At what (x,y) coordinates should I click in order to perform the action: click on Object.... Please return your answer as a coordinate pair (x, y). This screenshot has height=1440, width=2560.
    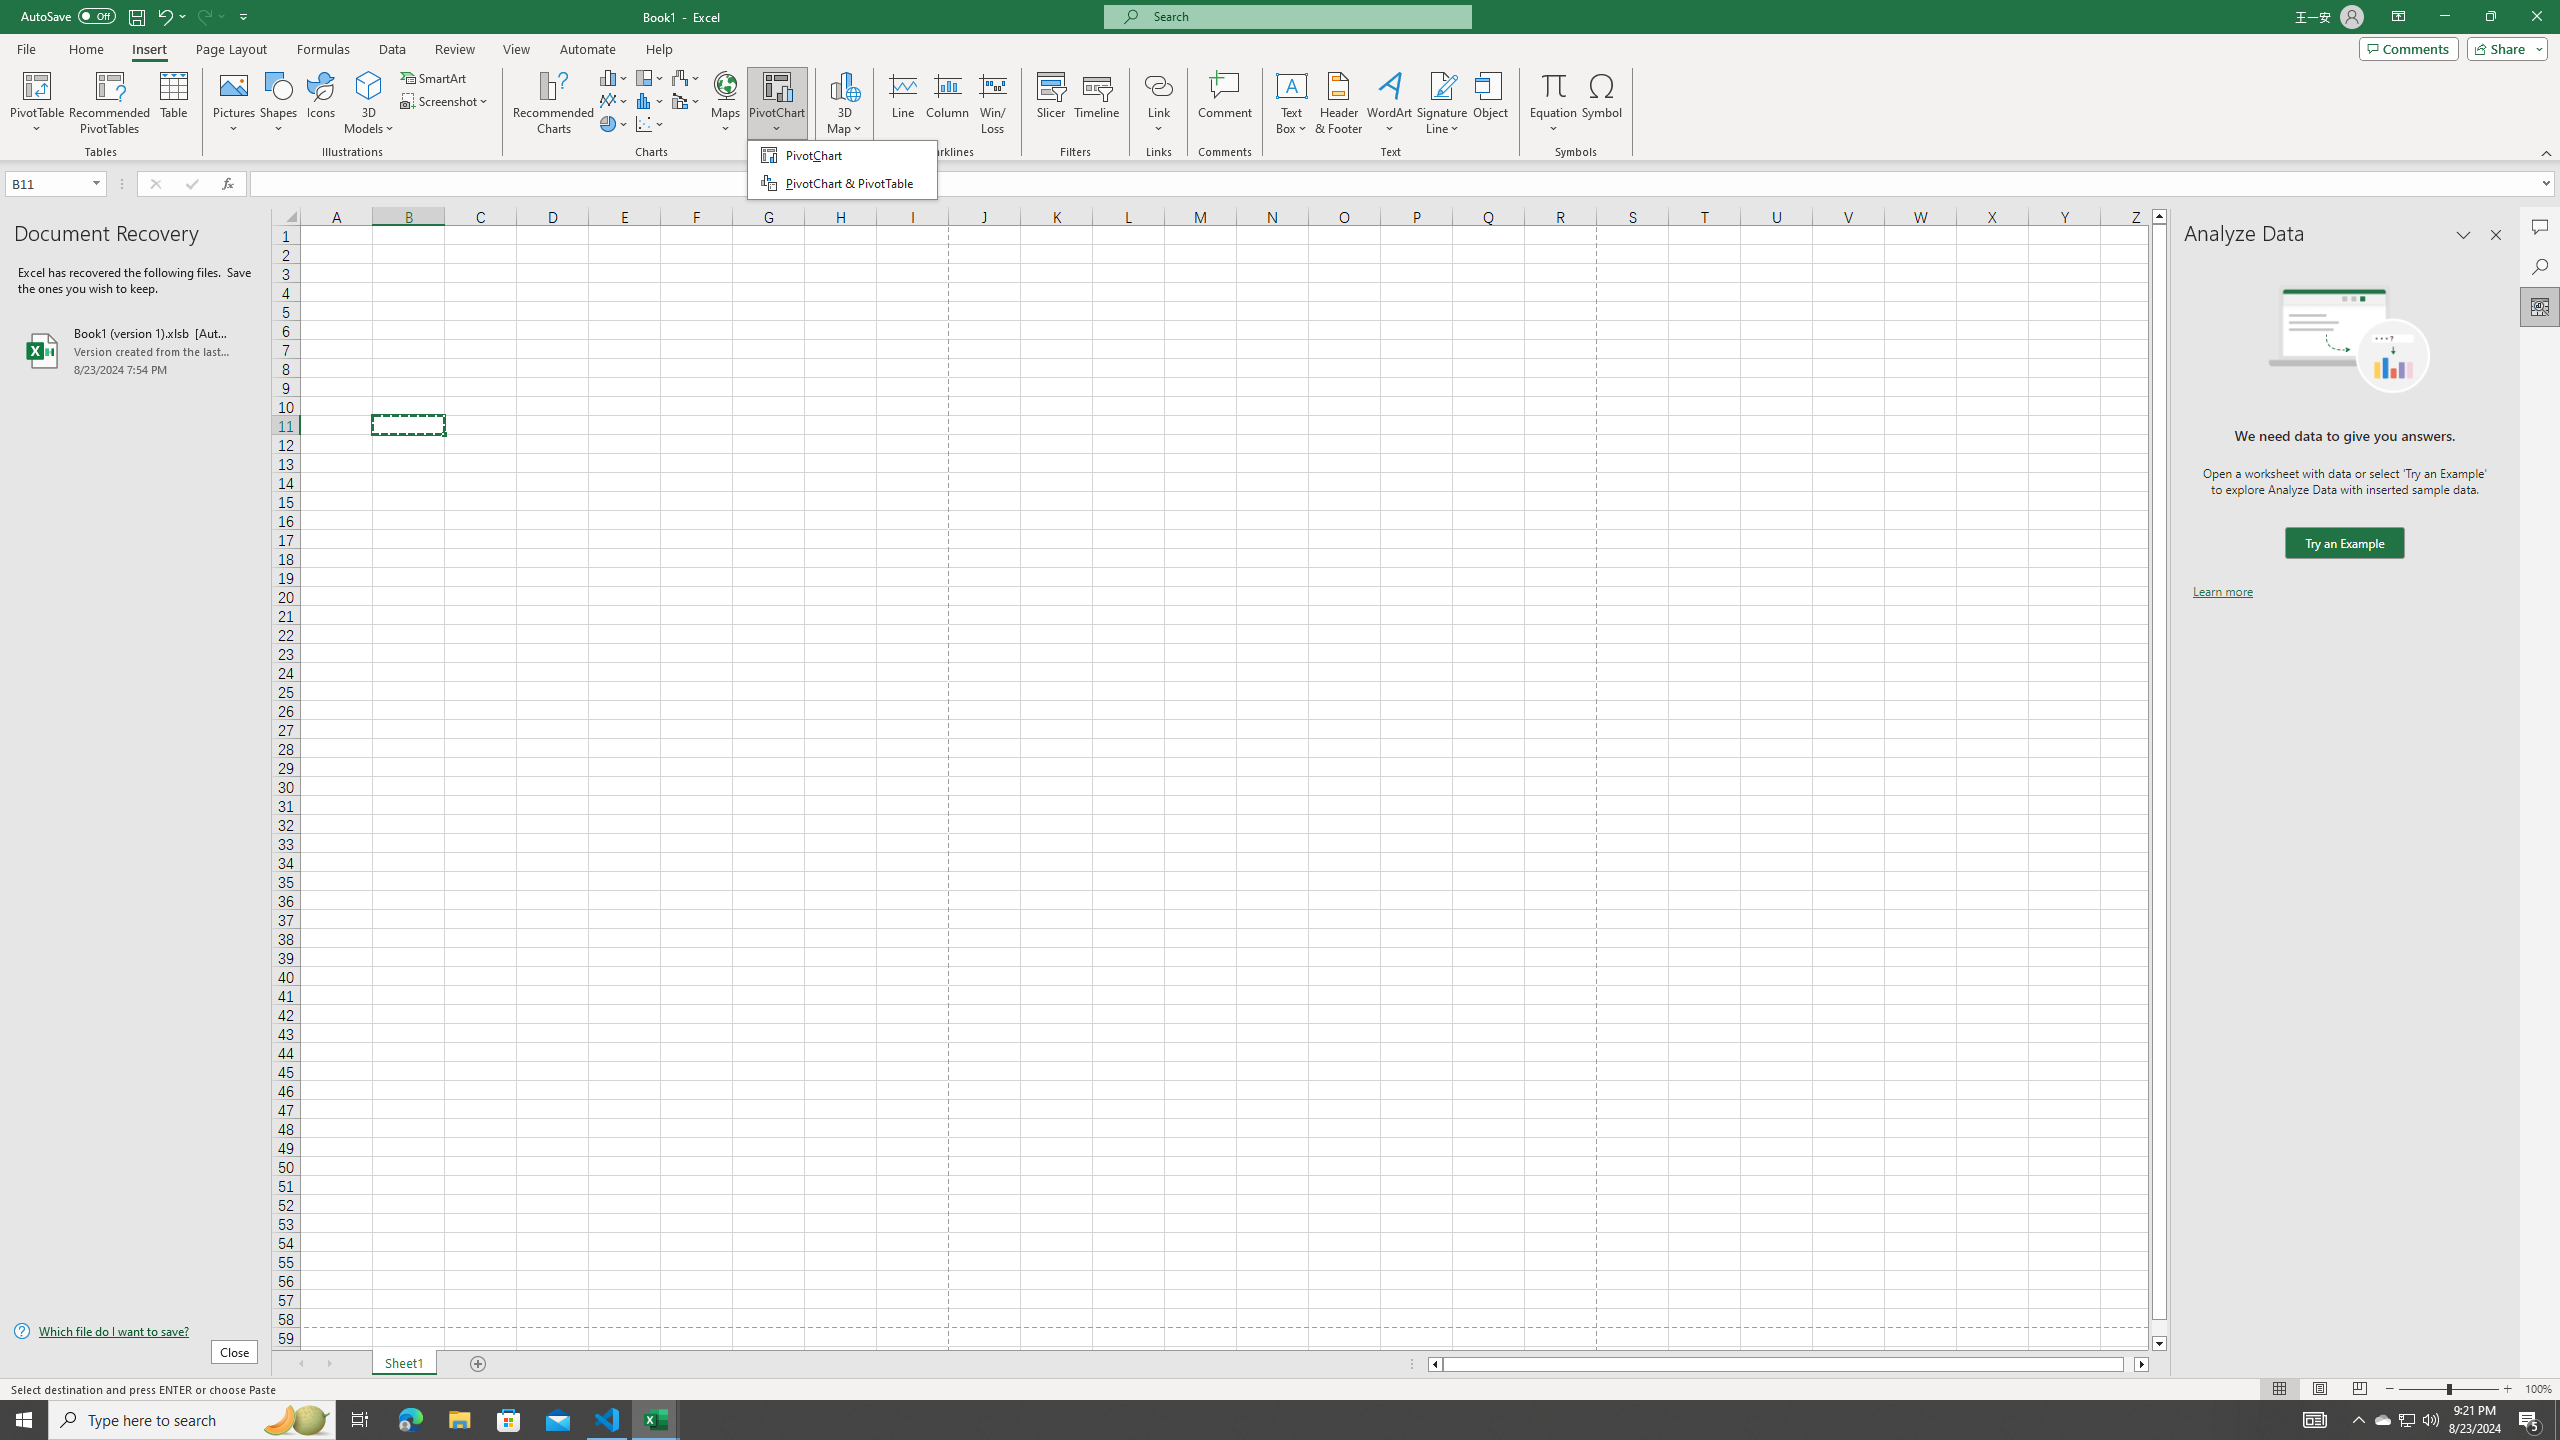
    Looking at the image, I should click on (1490, 103).